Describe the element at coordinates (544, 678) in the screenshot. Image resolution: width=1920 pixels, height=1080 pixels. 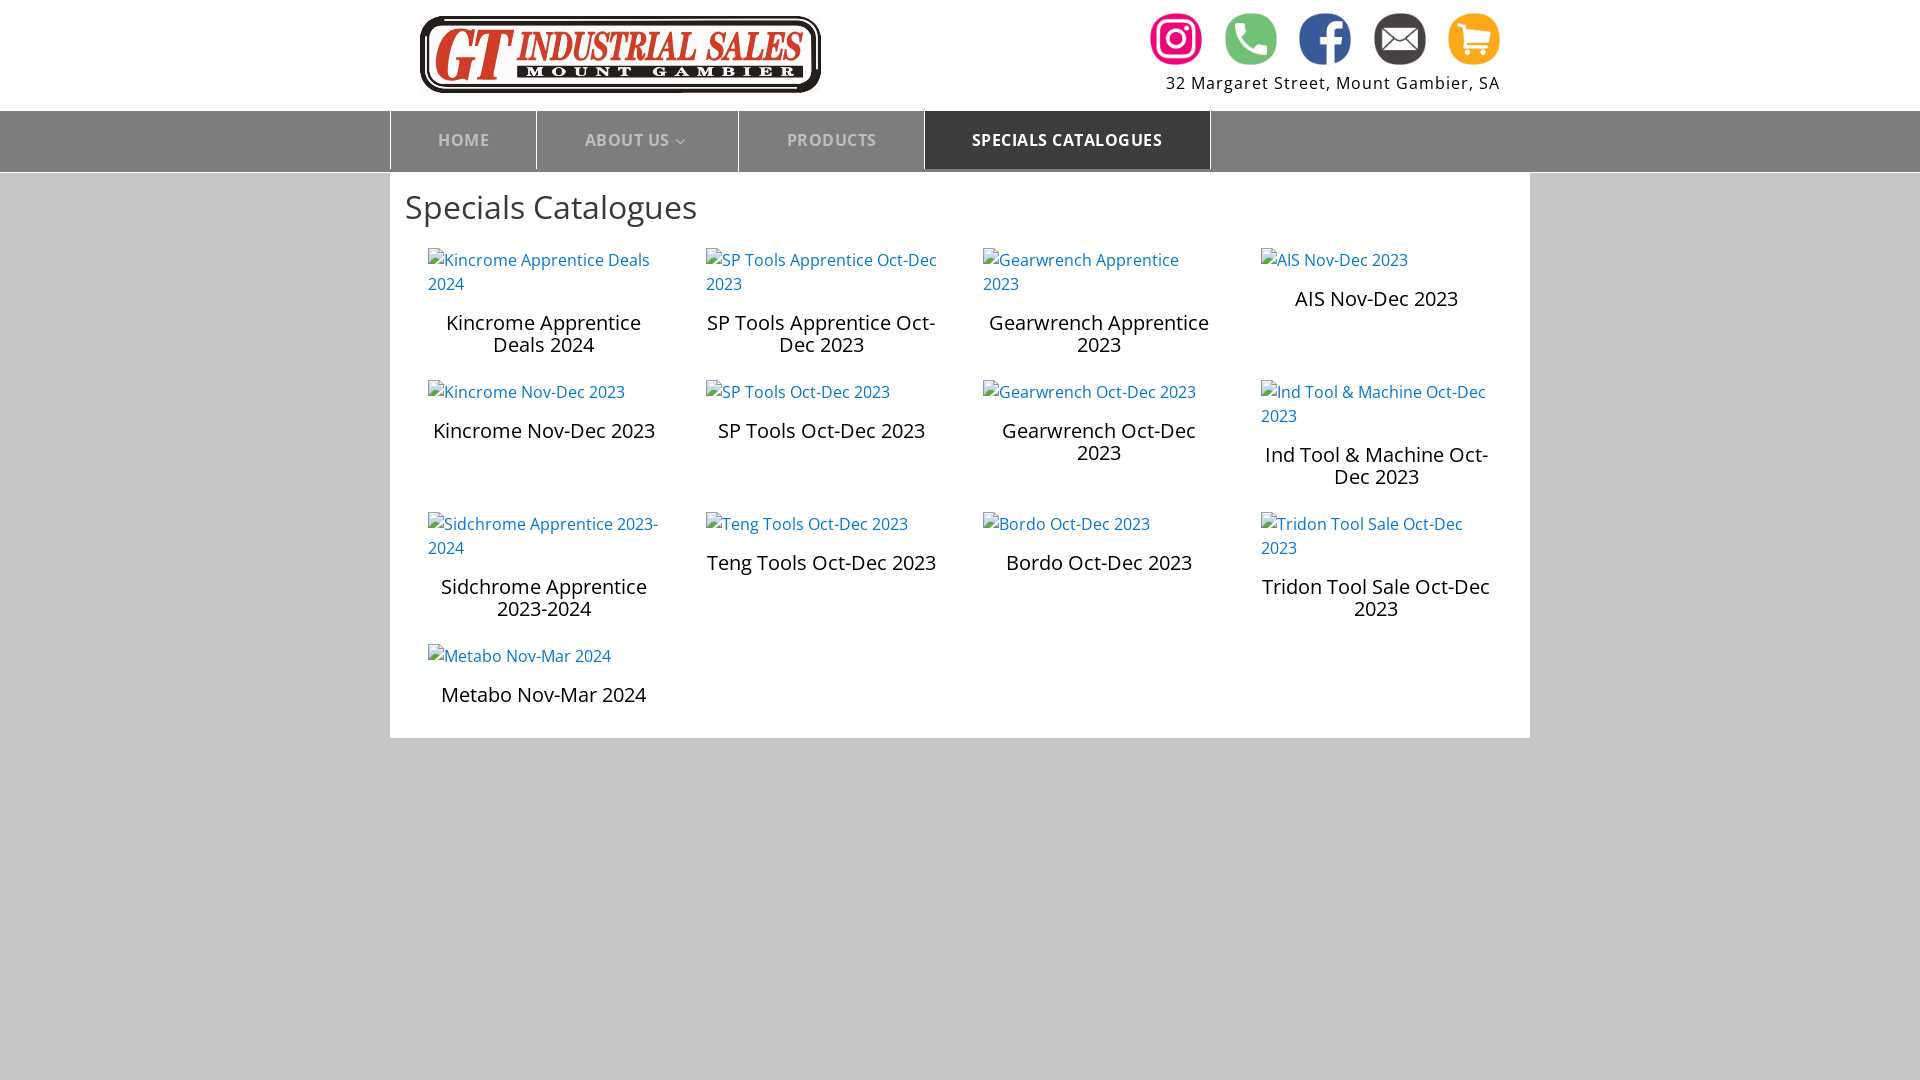
I see `Metabo Nov-Mar 2024` at that location.